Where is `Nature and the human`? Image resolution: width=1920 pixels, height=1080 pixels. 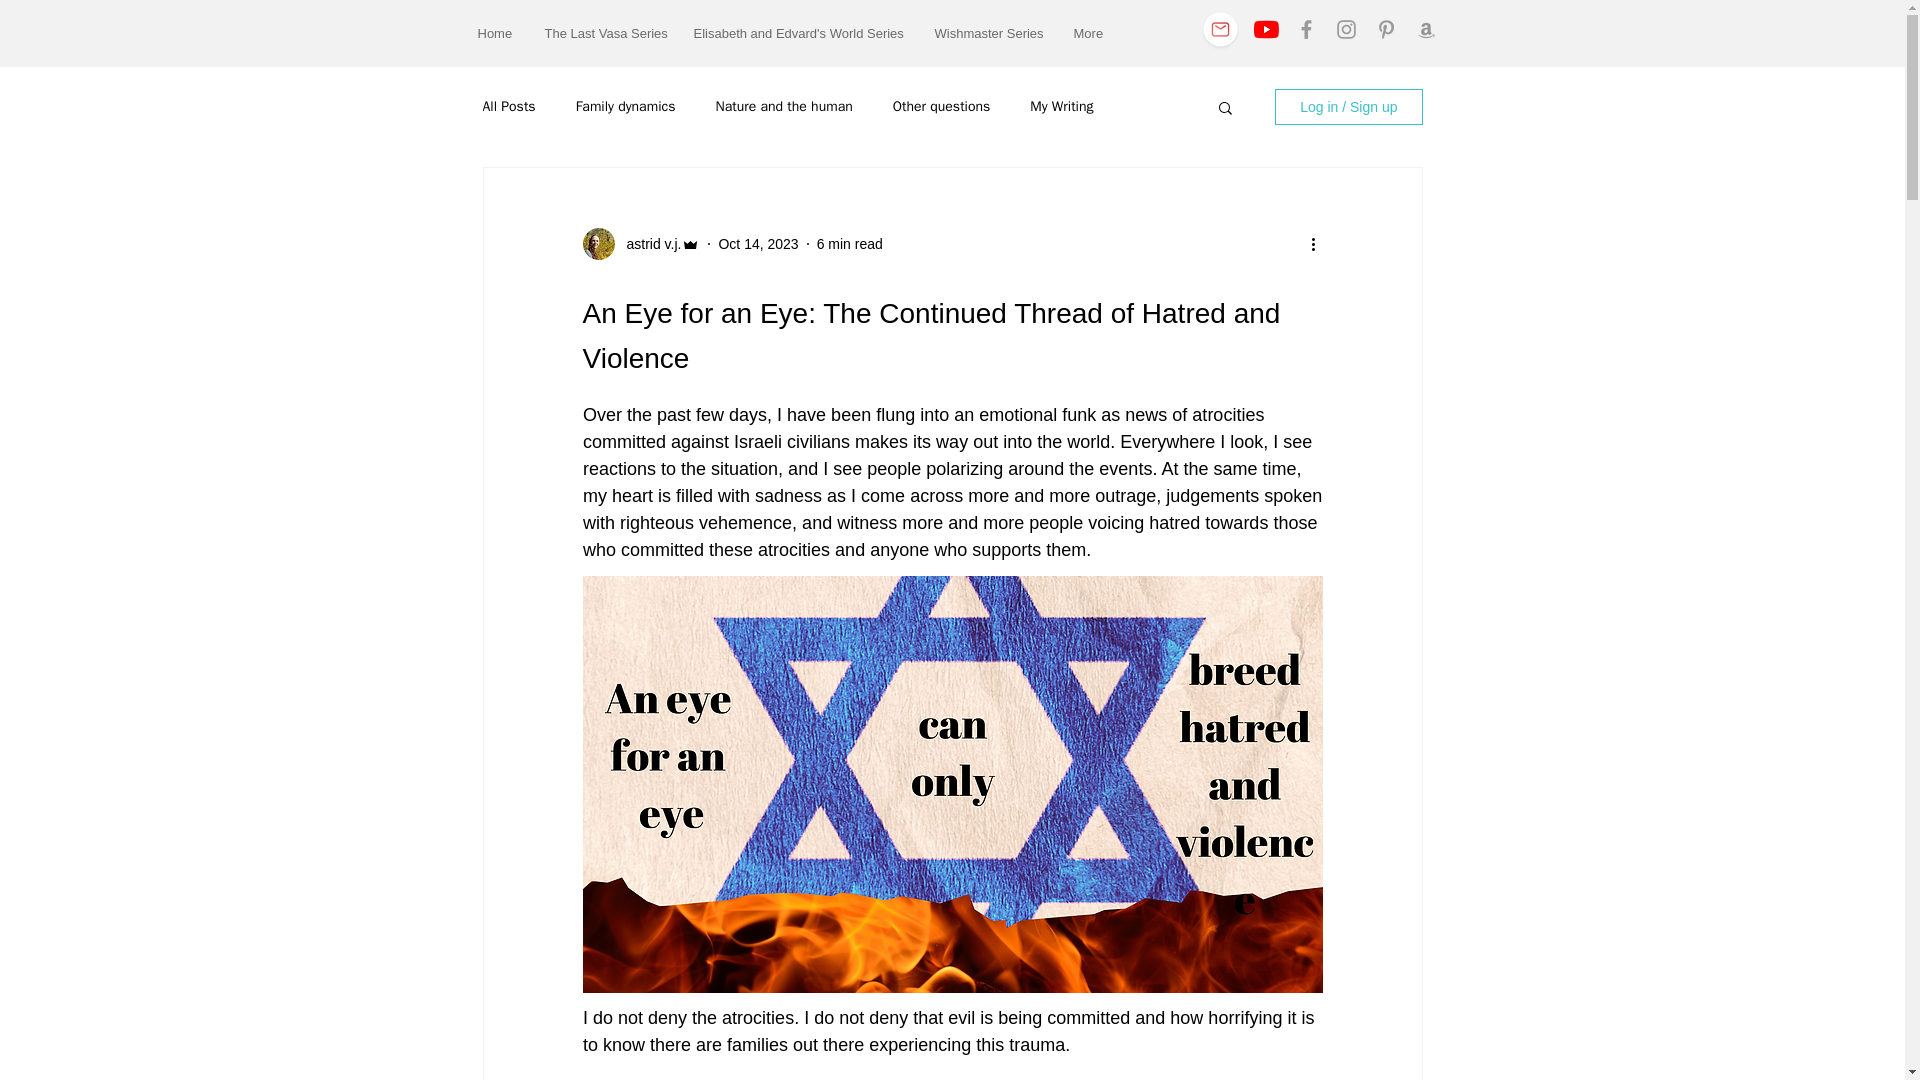 Nature and the human is located at coordinates (783, 106).